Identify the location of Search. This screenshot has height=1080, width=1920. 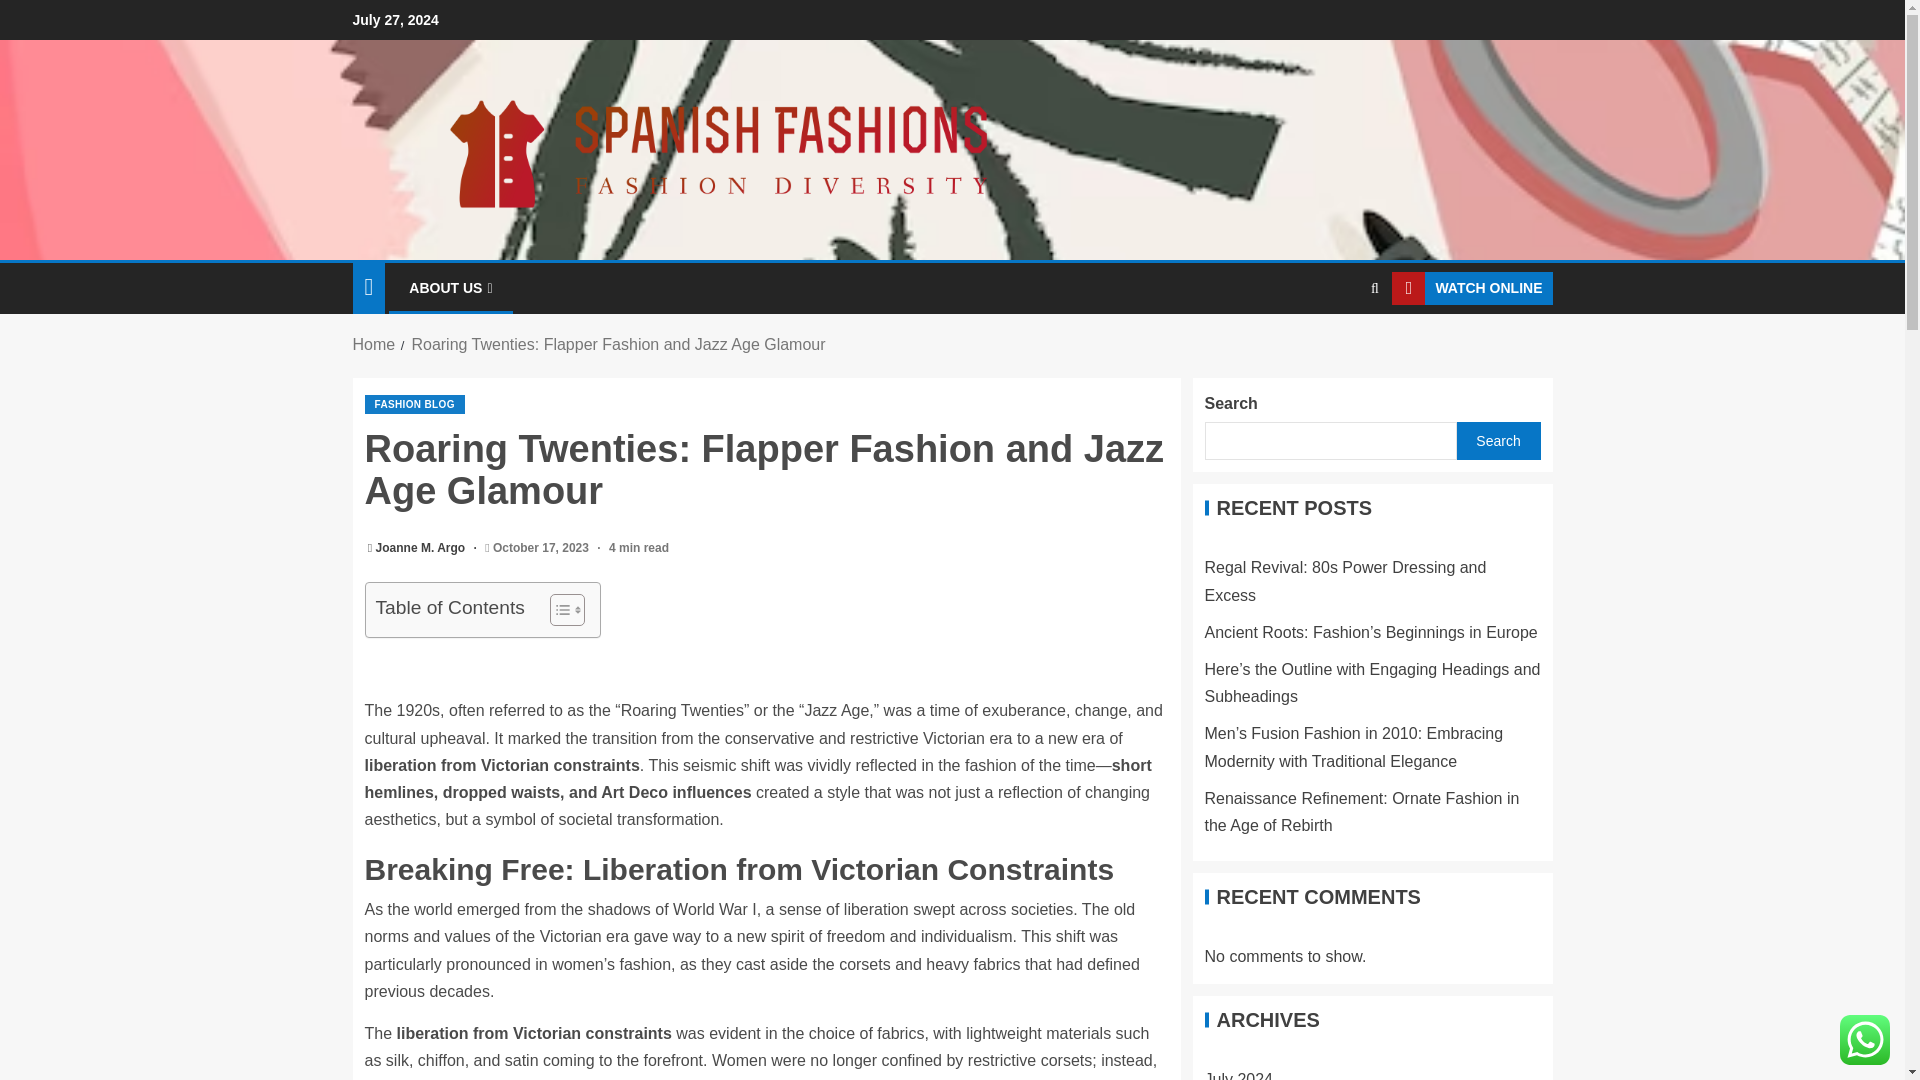
(1336, 350).